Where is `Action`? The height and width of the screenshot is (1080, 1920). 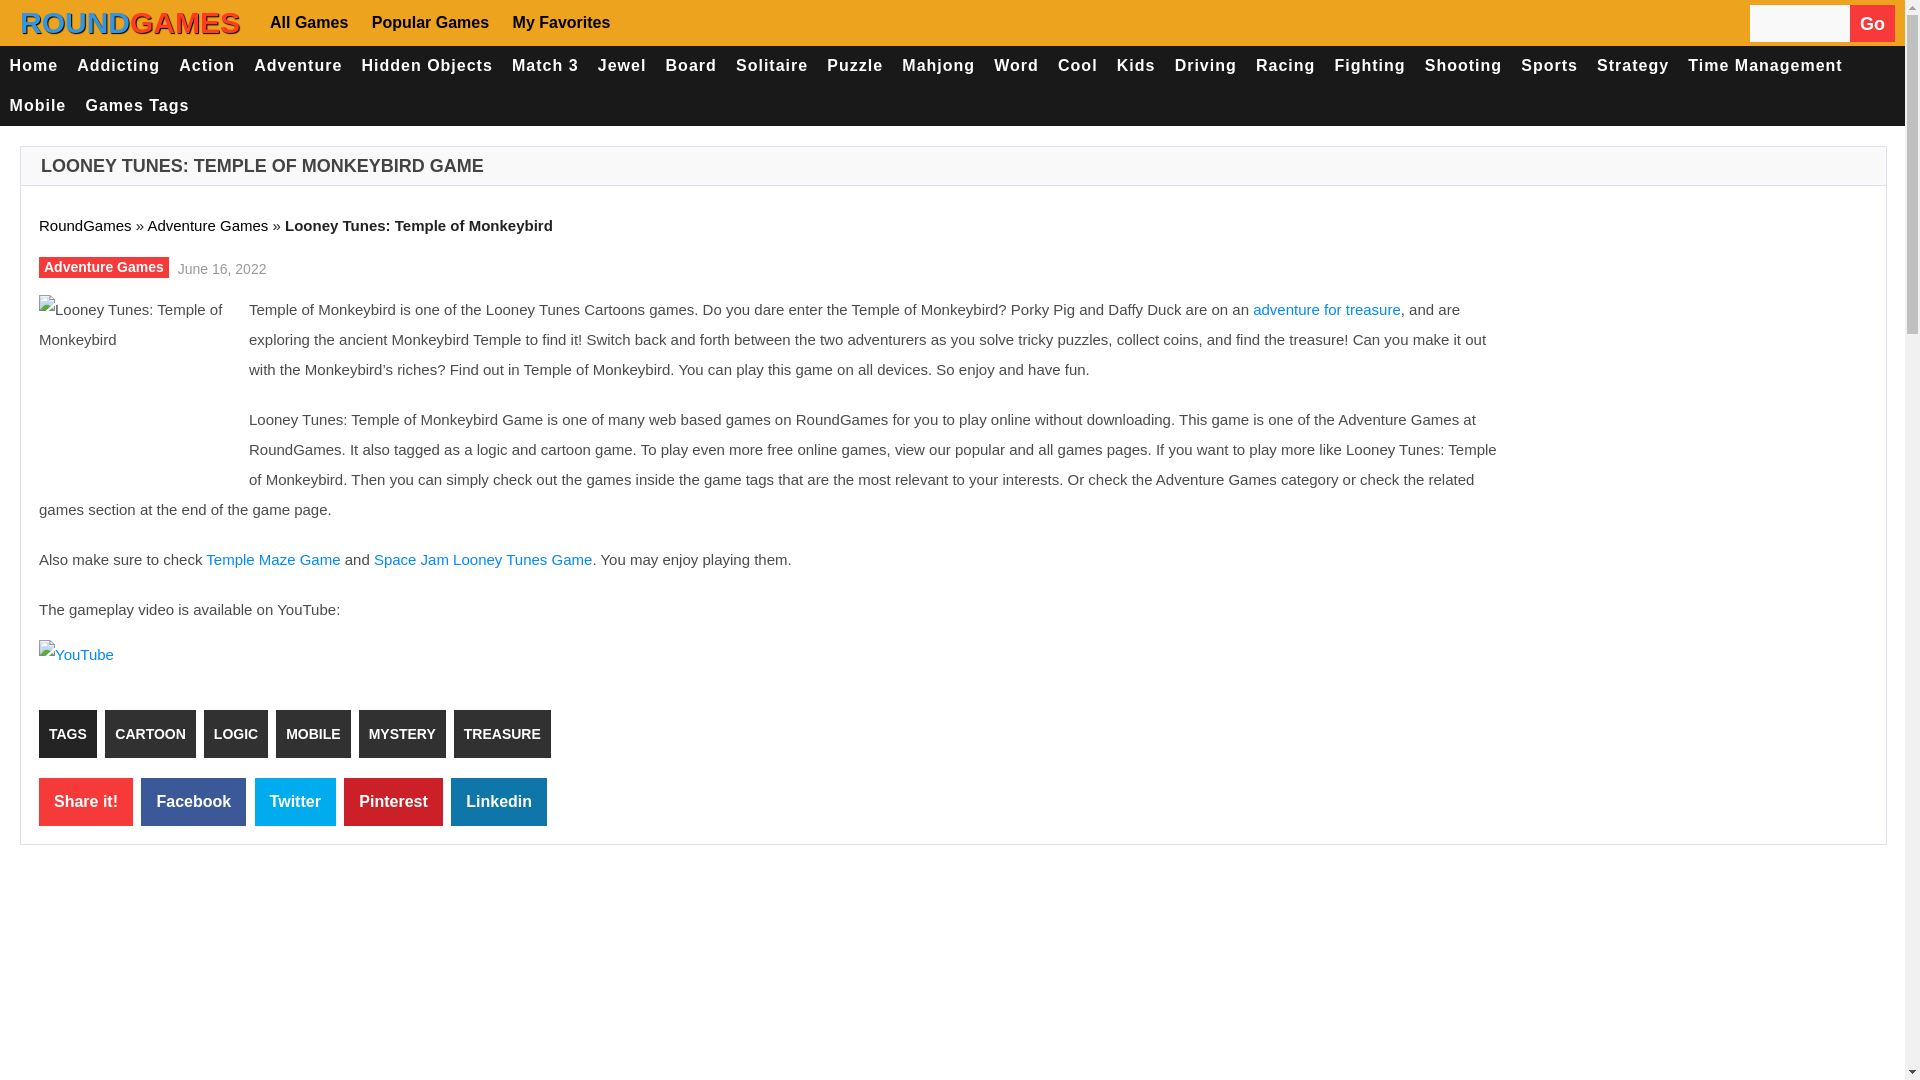
Action is located at coordinates (208, 66).